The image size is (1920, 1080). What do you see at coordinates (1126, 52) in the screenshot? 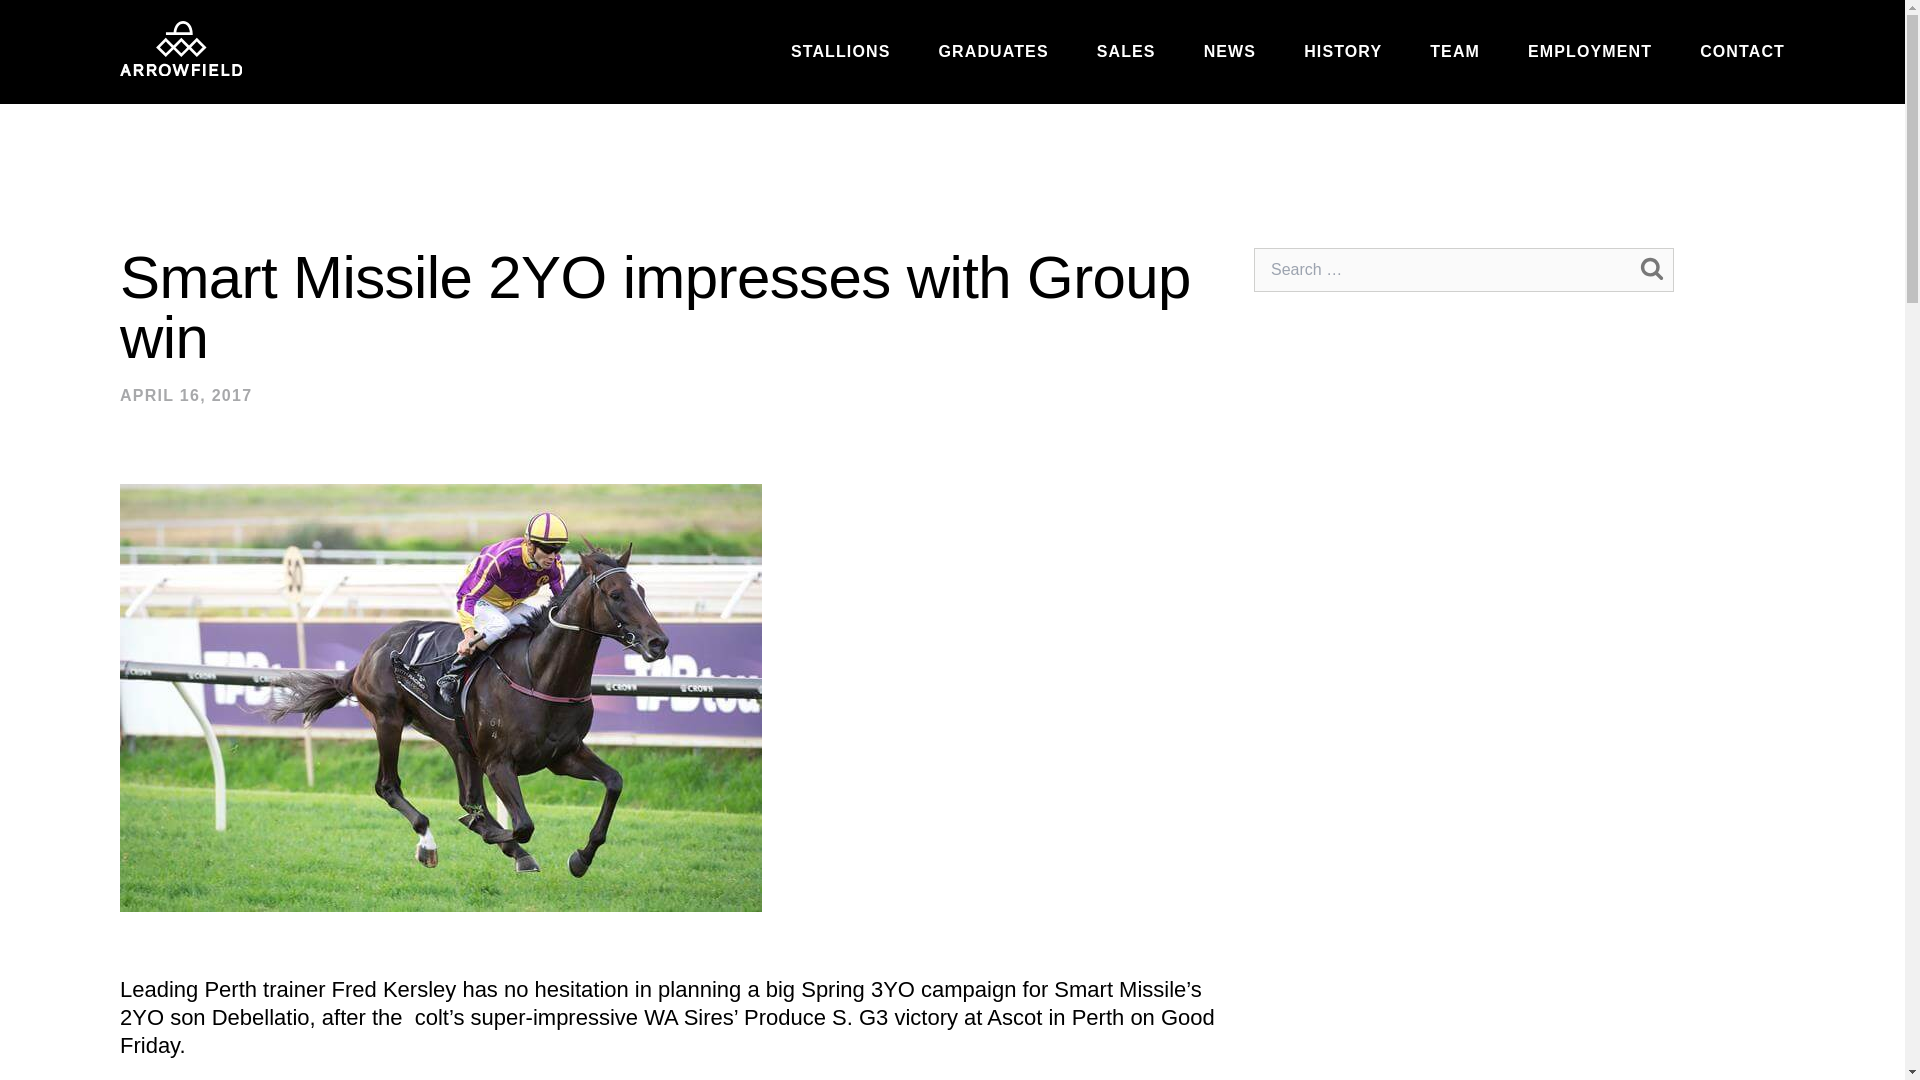
I see `SALES` at bounding box center [1126, 52].